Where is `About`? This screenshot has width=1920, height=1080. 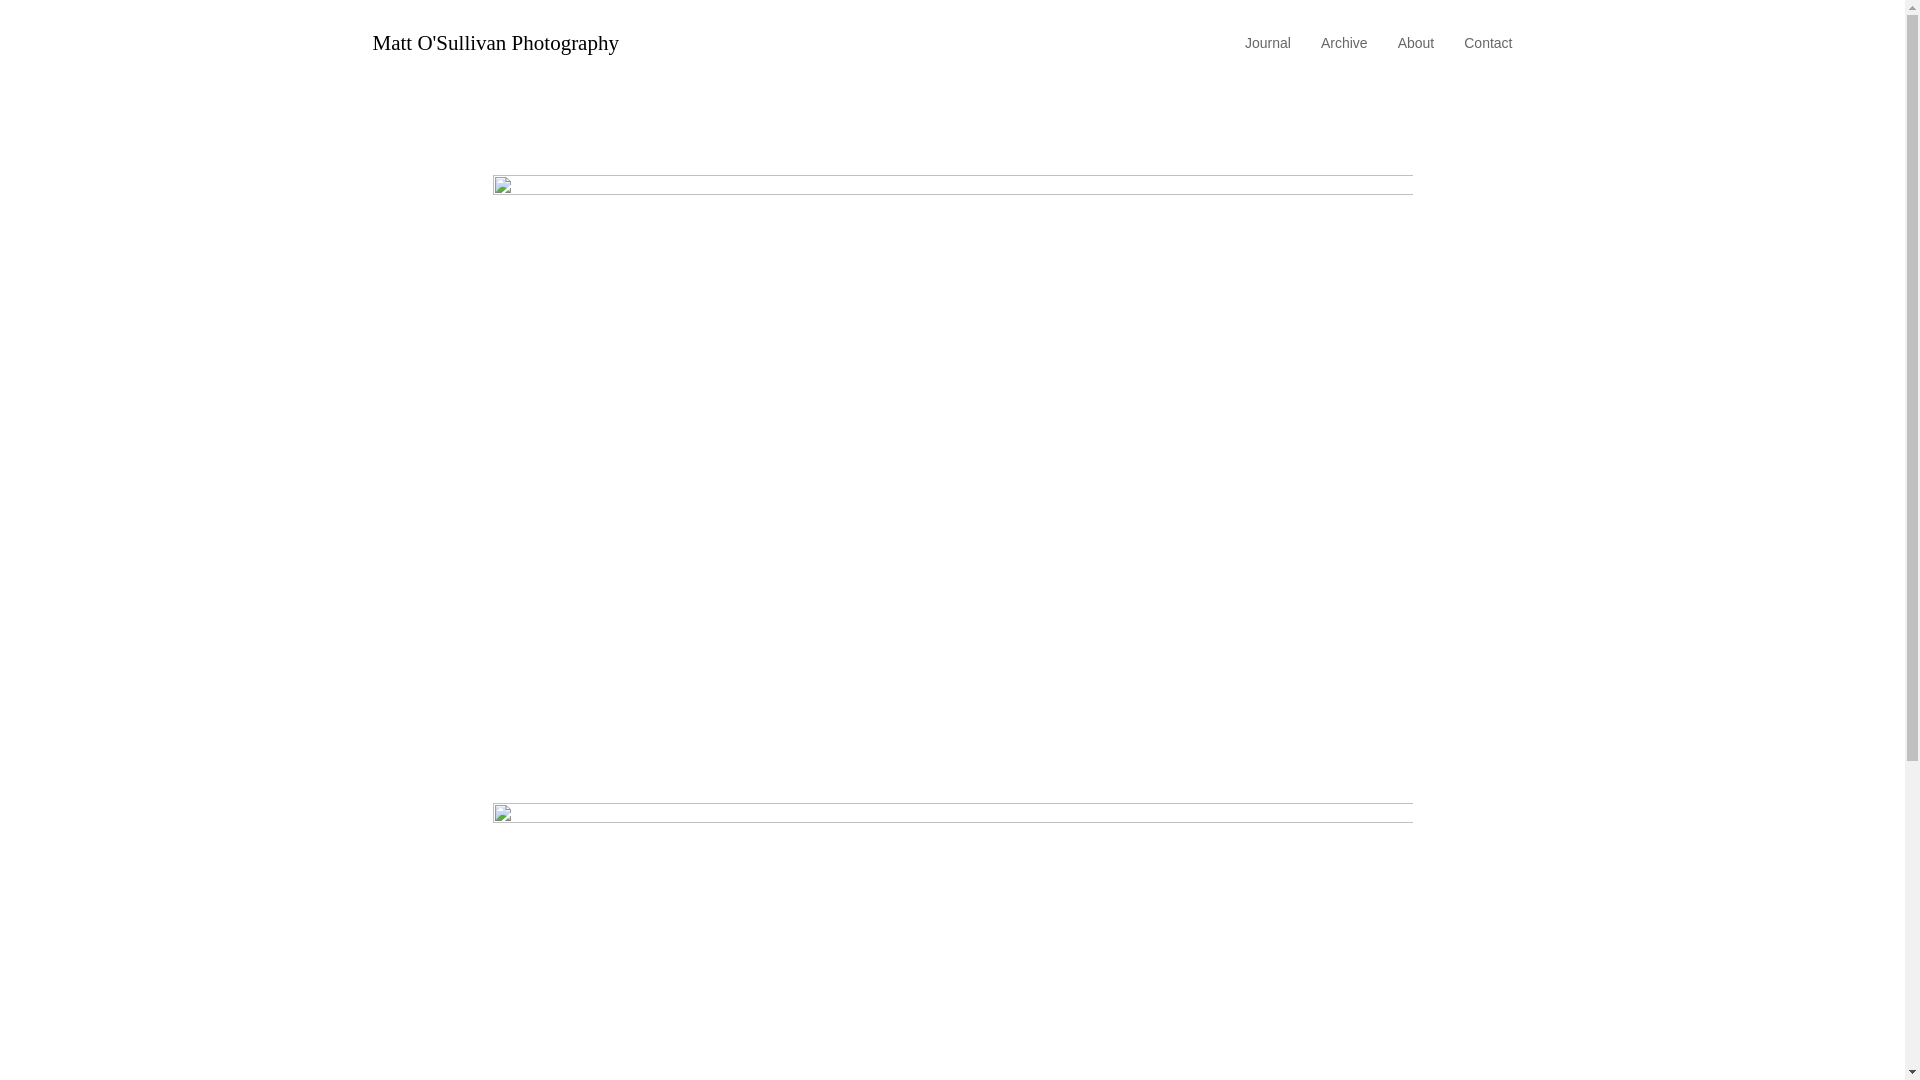 About is located at coordinates (1416, 43).